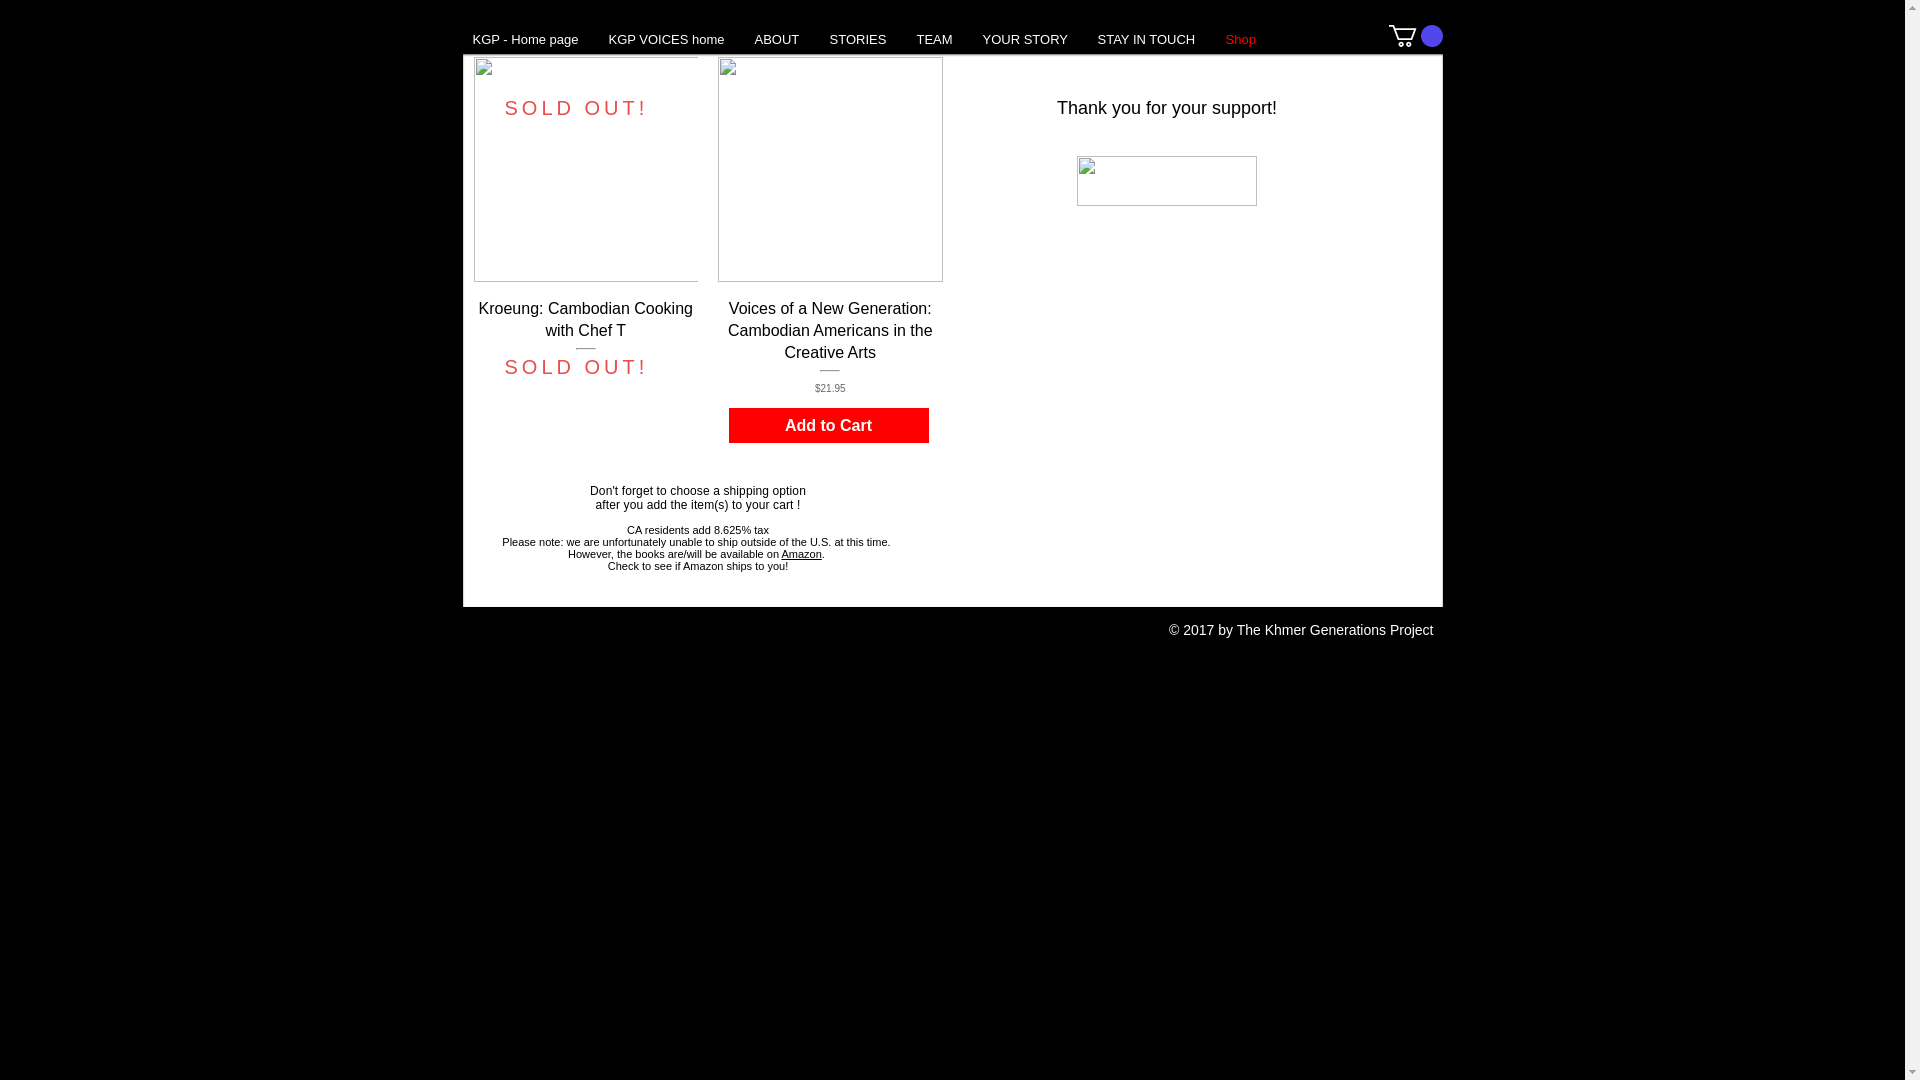 Image resolution: width=1920 pixels, height=1080 pixels. What do you see at coordinates (1165, 180) in the screenshot?
I see `thanks.JPG` at bounding box center [1165, 180].